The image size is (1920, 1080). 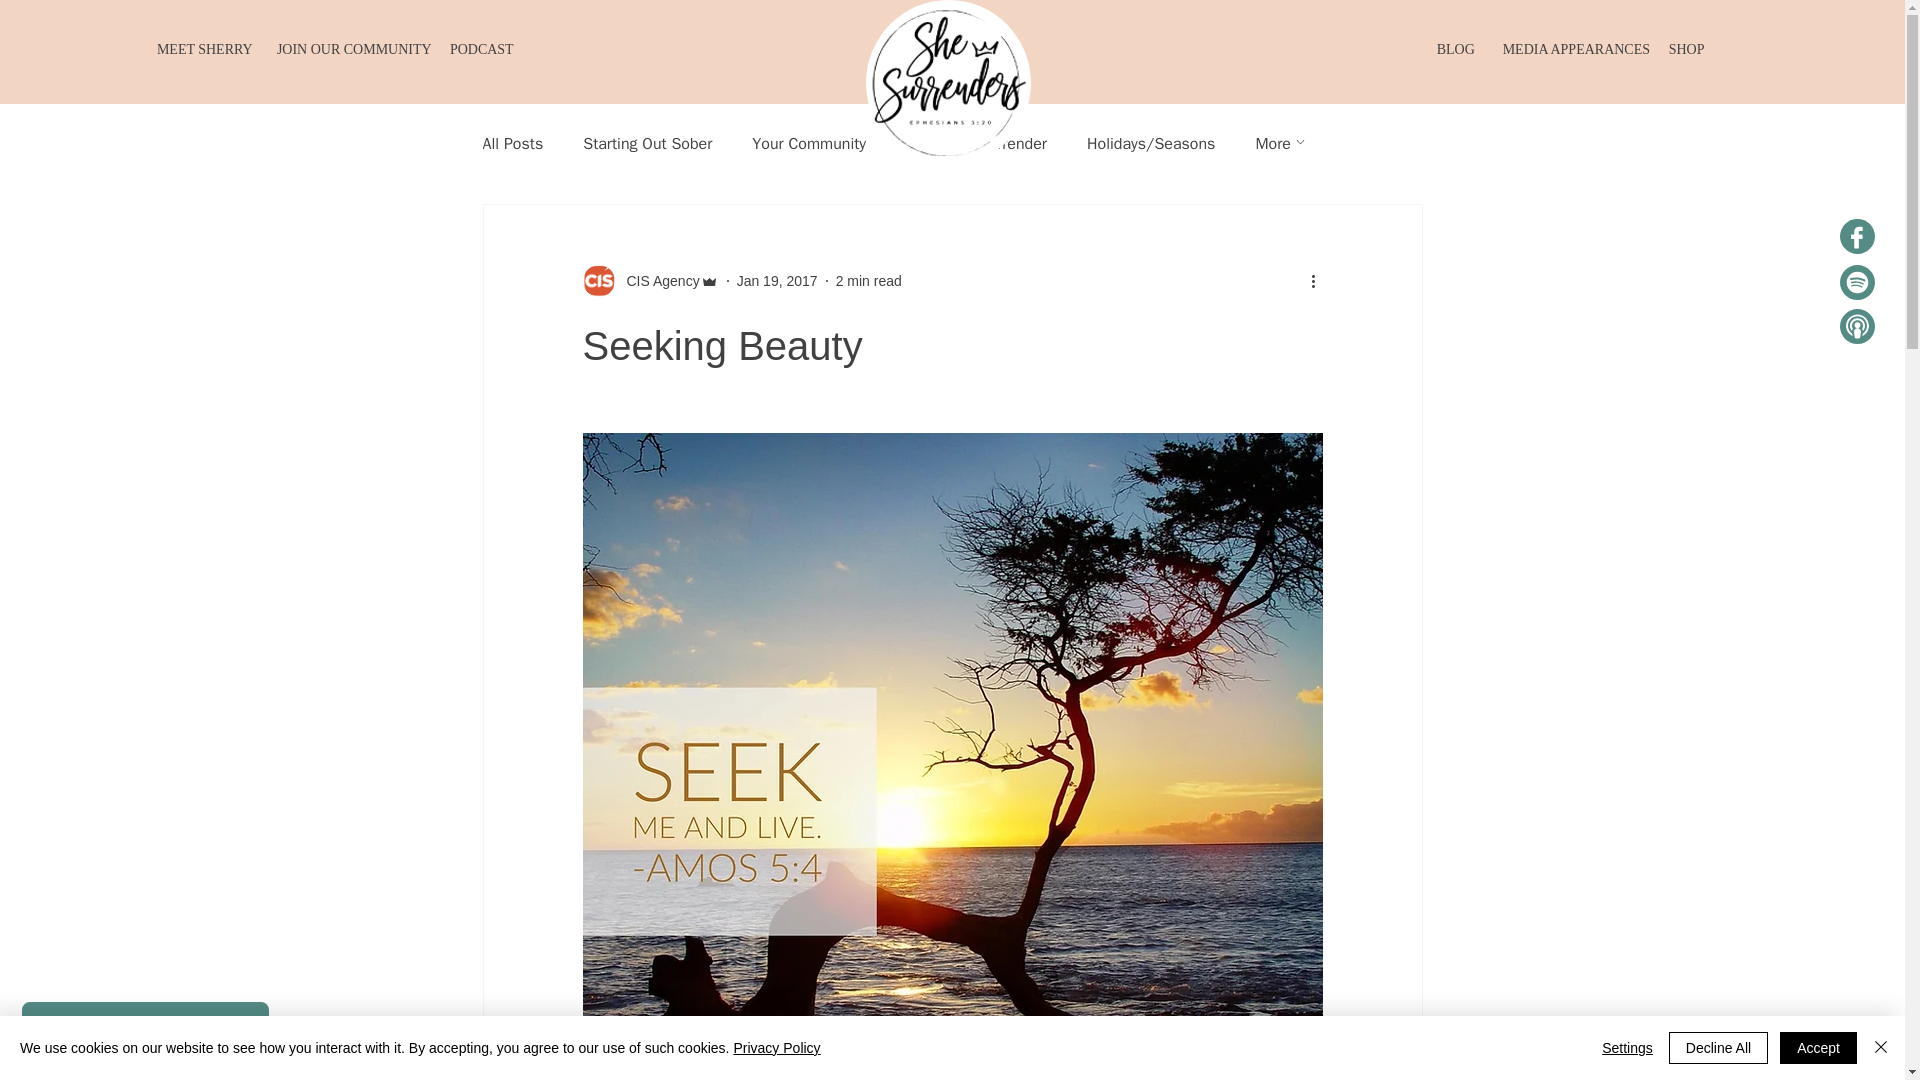 What do you see at coordinates (650, 280) in the screenshot?
I see `CIS Agency` at bounding box center [650, 280].